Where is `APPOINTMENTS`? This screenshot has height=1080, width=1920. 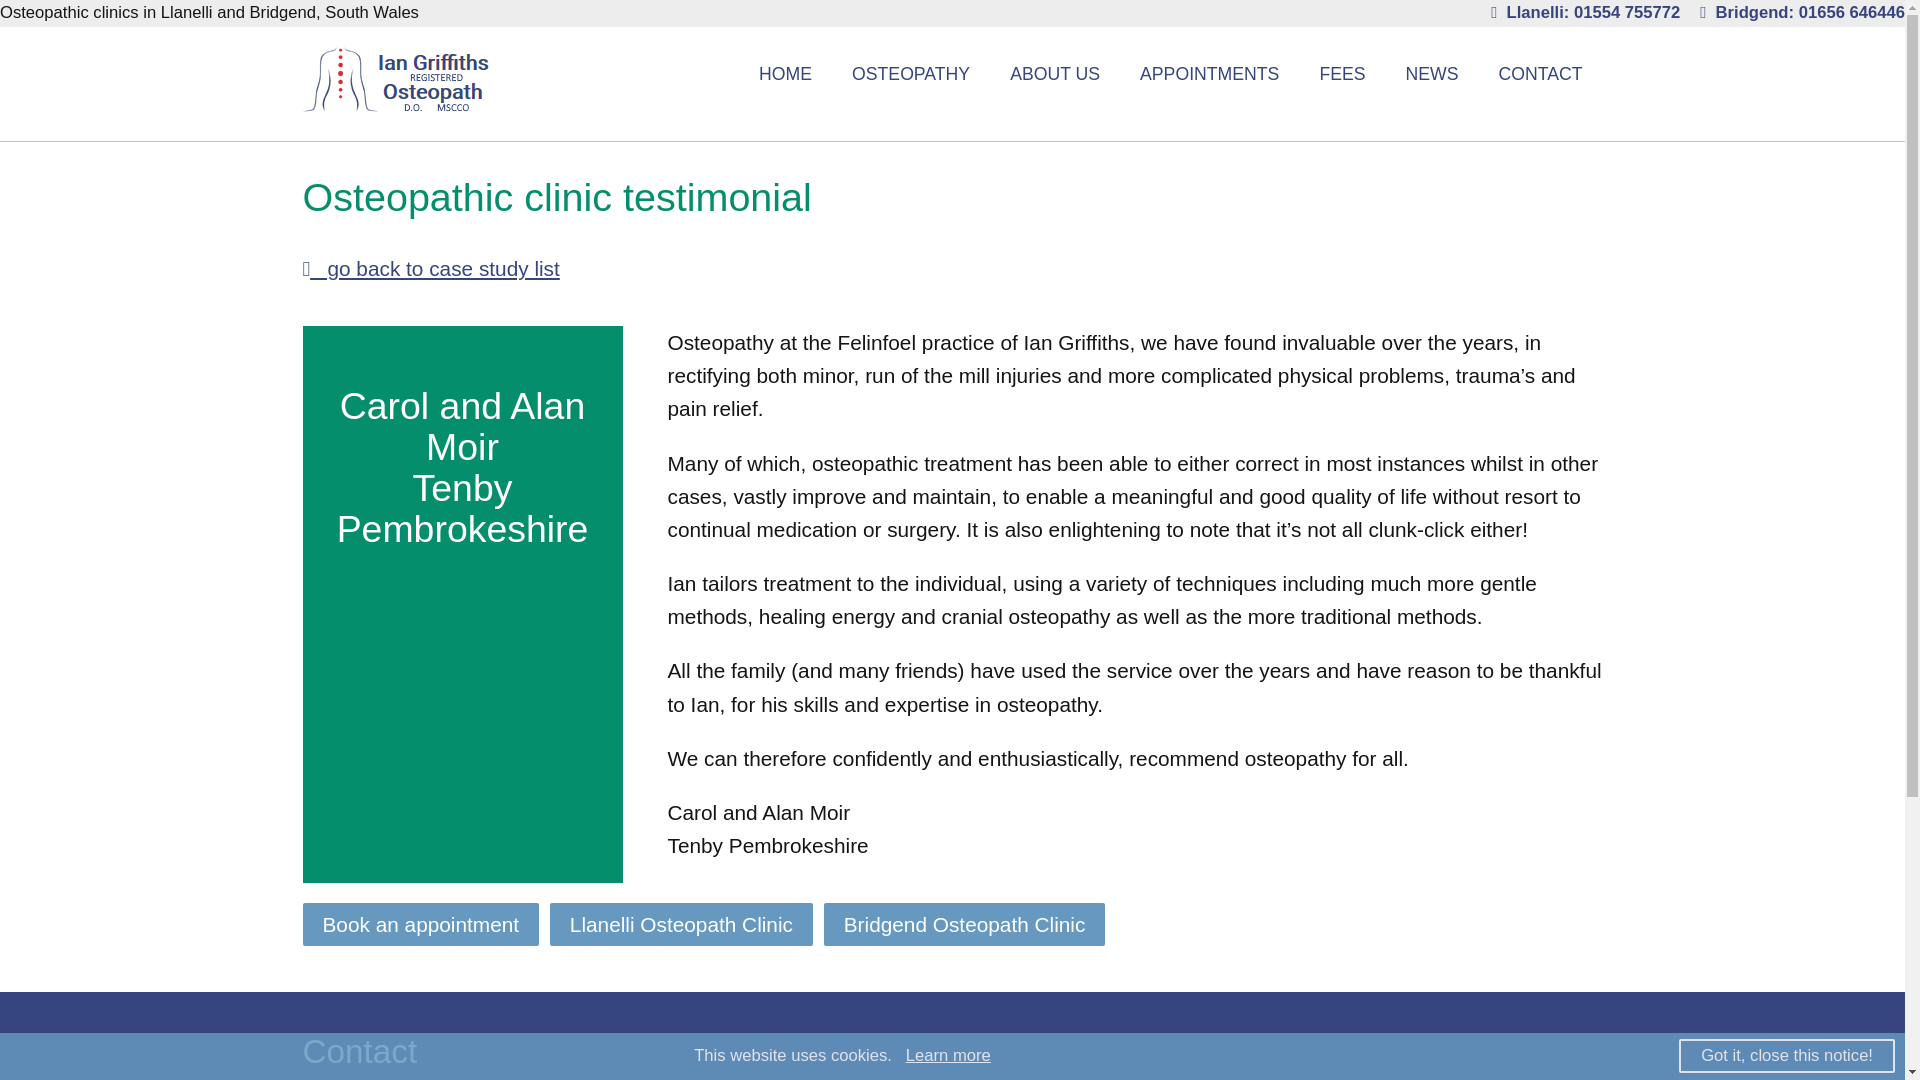
APPOINTMENTS is located at coordinates (1209, 74).